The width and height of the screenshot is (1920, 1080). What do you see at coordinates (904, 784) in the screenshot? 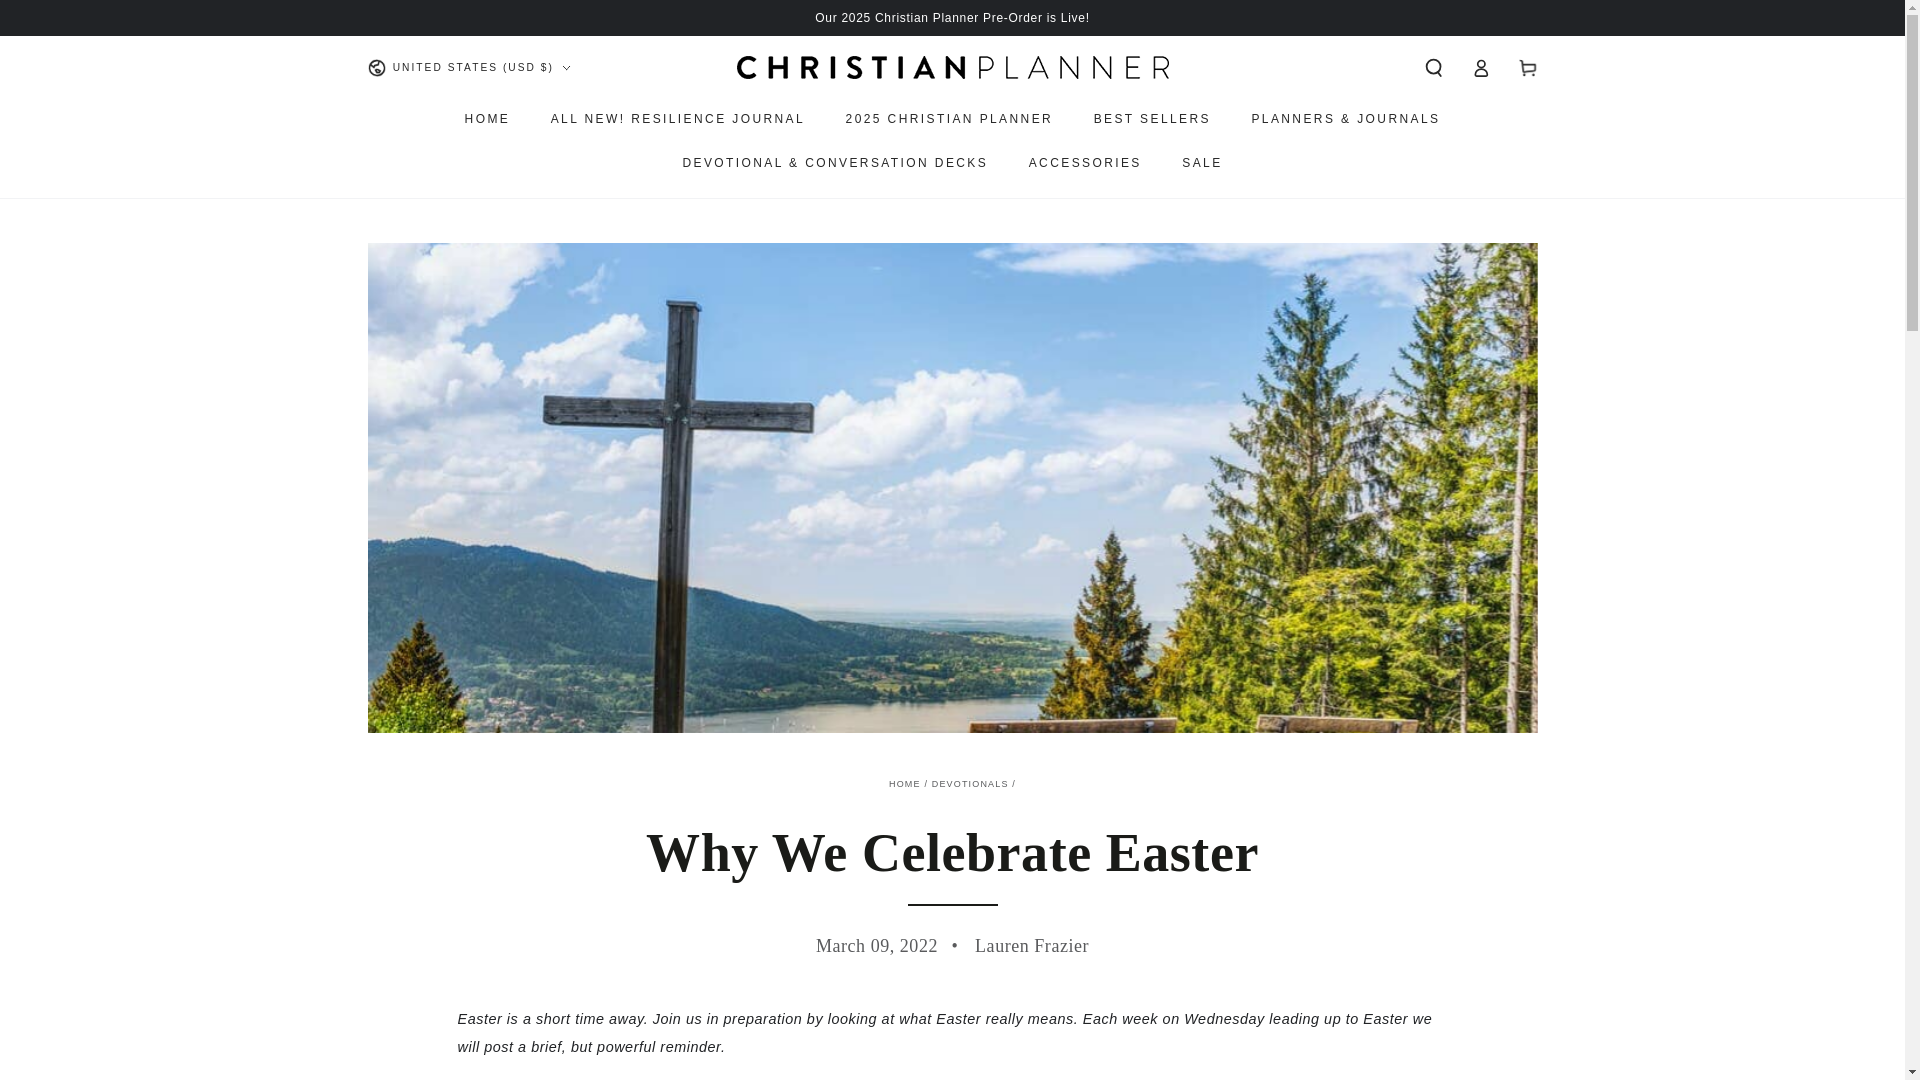
I see `Back to the frontpage` at bounding box center [904, 784].